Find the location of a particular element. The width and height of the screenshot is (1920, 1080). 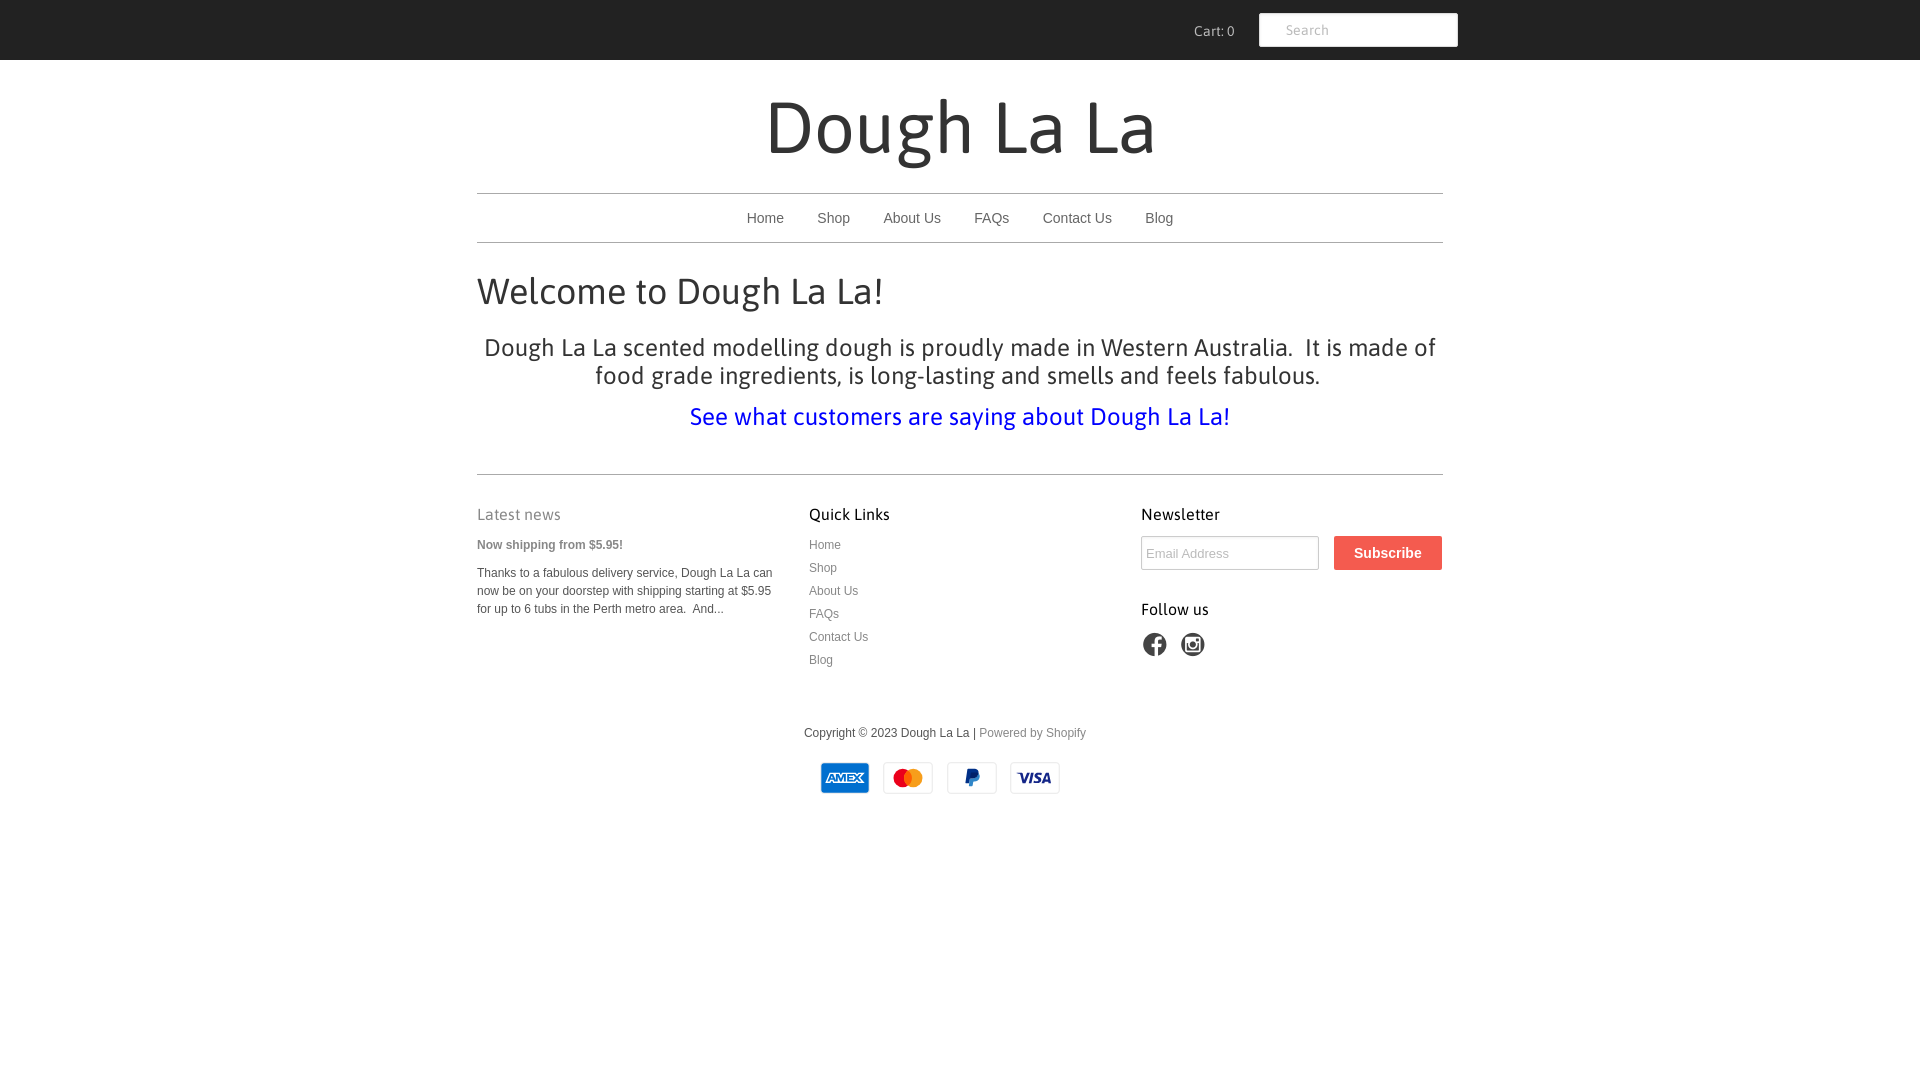

Now shipping from $5.95! is located at coordinates (550, 545).